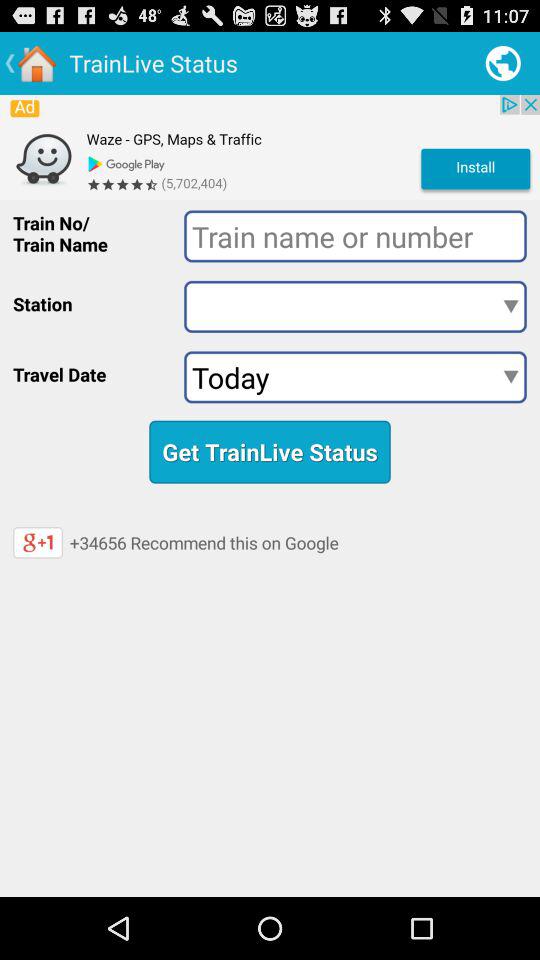 The image size is (540, 960). Describe the element at coordinates (355, 236) in the screenshot. I see `data entry field` at that location.